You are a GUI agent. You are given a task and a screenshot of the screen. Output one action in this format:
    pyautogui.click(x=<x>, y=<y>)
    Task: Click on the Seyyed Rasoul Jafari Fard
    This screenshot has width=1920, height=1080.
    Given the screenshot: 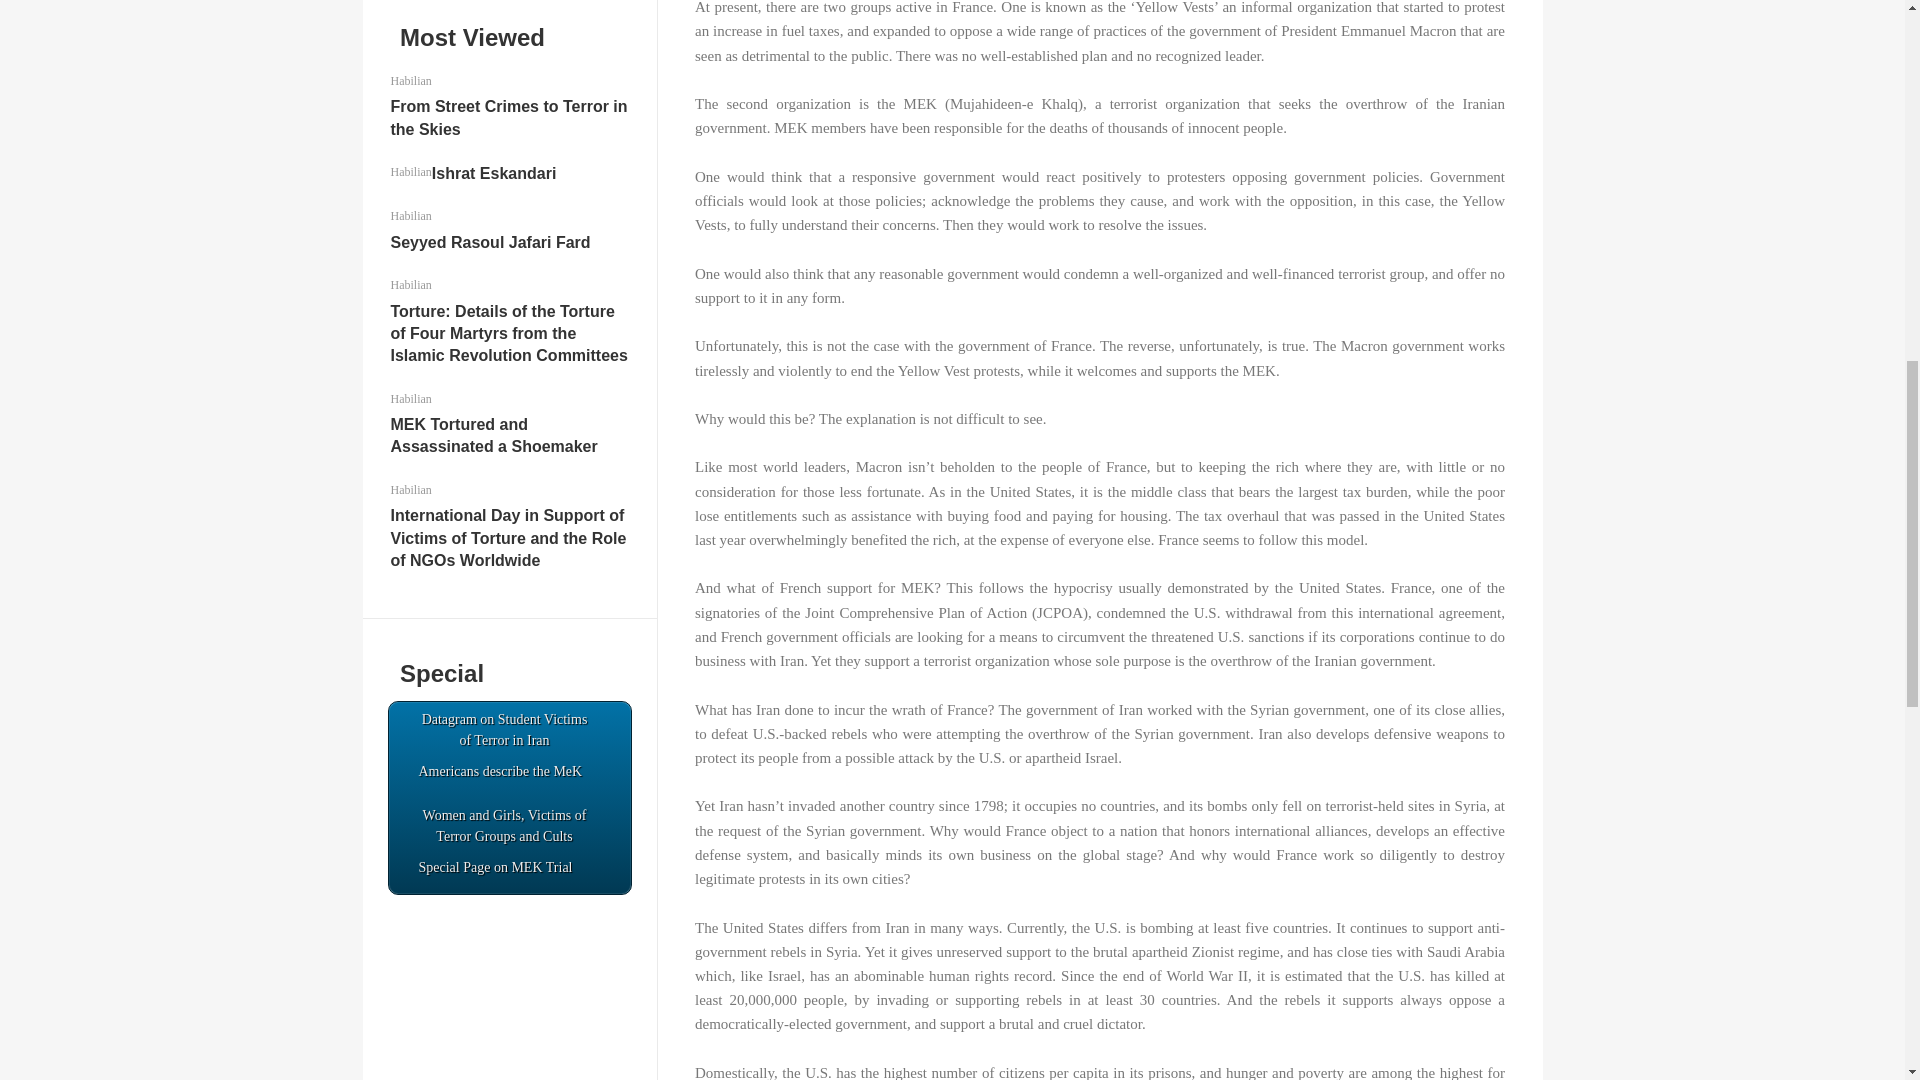 What is the action you would take?
    pyautogui.click(x=489, y=242)
    